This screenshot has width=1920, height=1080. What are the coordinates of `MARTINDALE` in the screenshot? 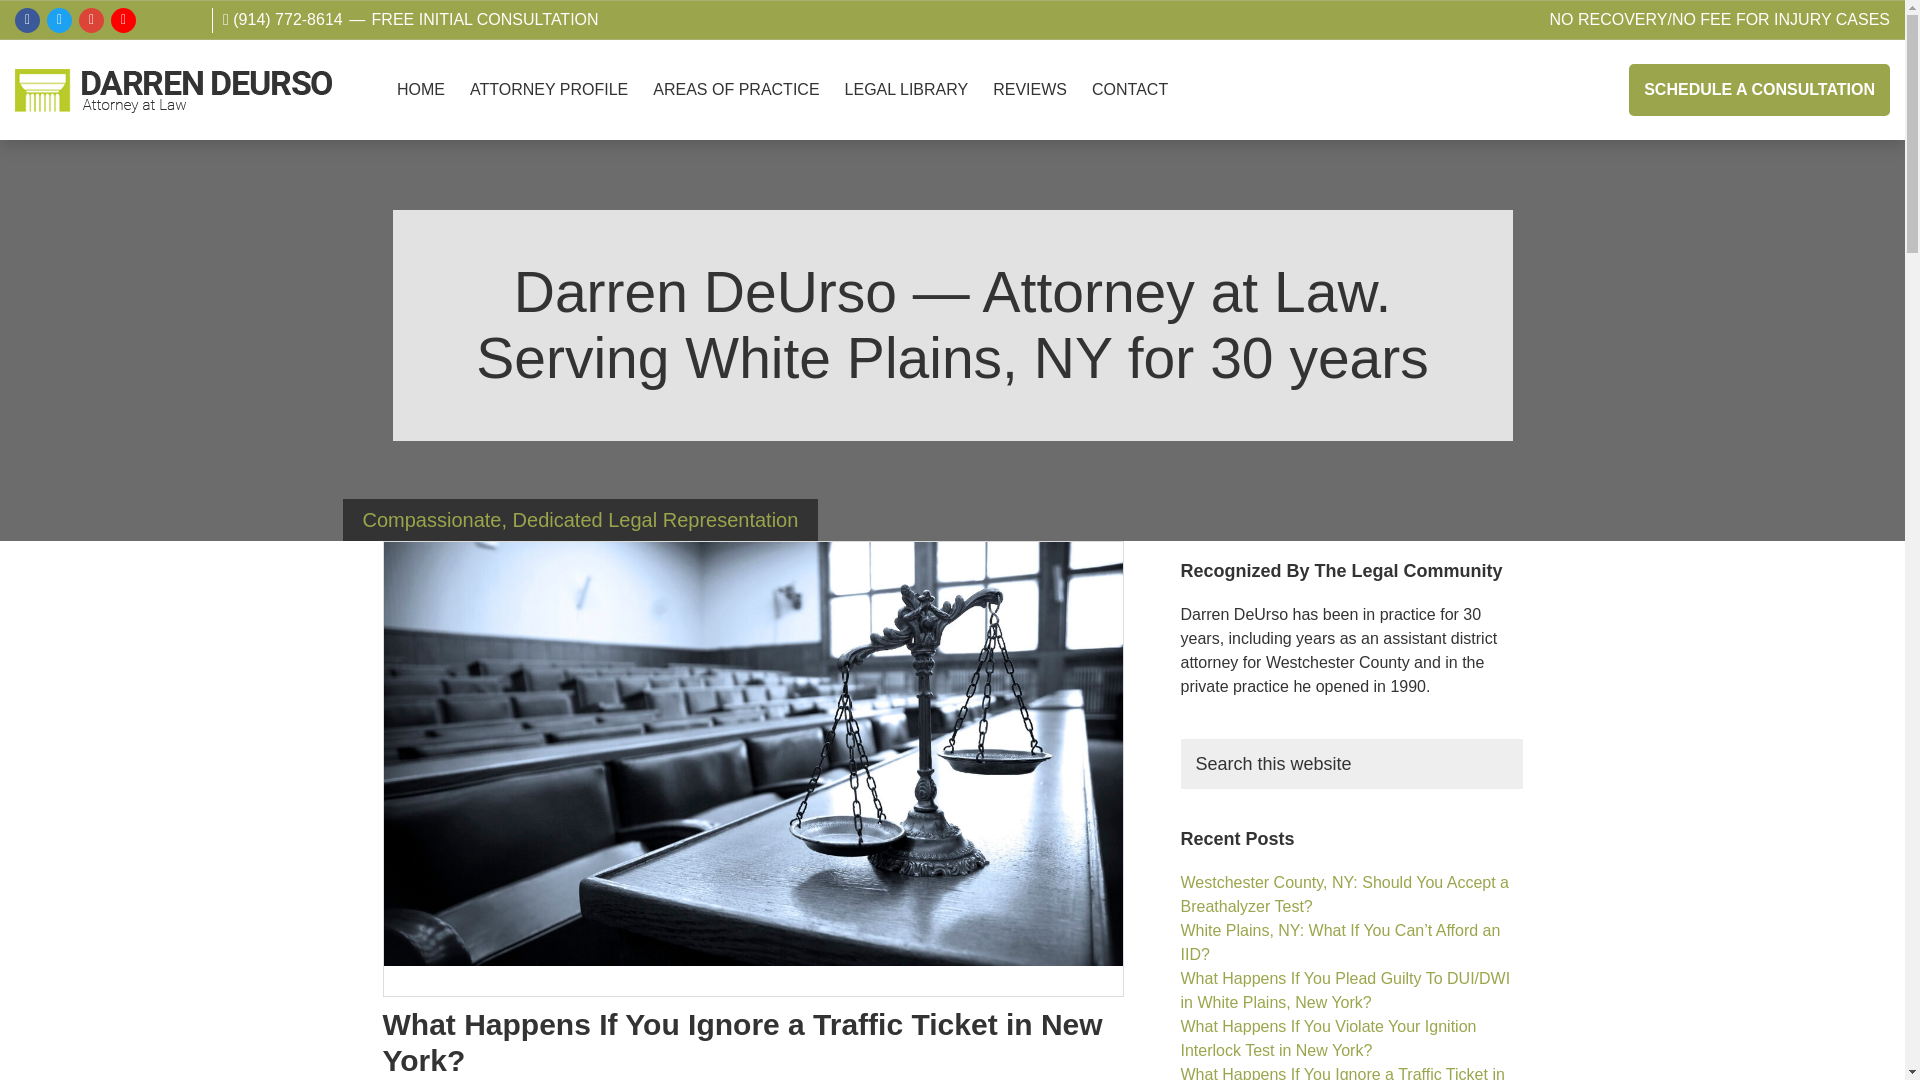 It's located at (154, 20).